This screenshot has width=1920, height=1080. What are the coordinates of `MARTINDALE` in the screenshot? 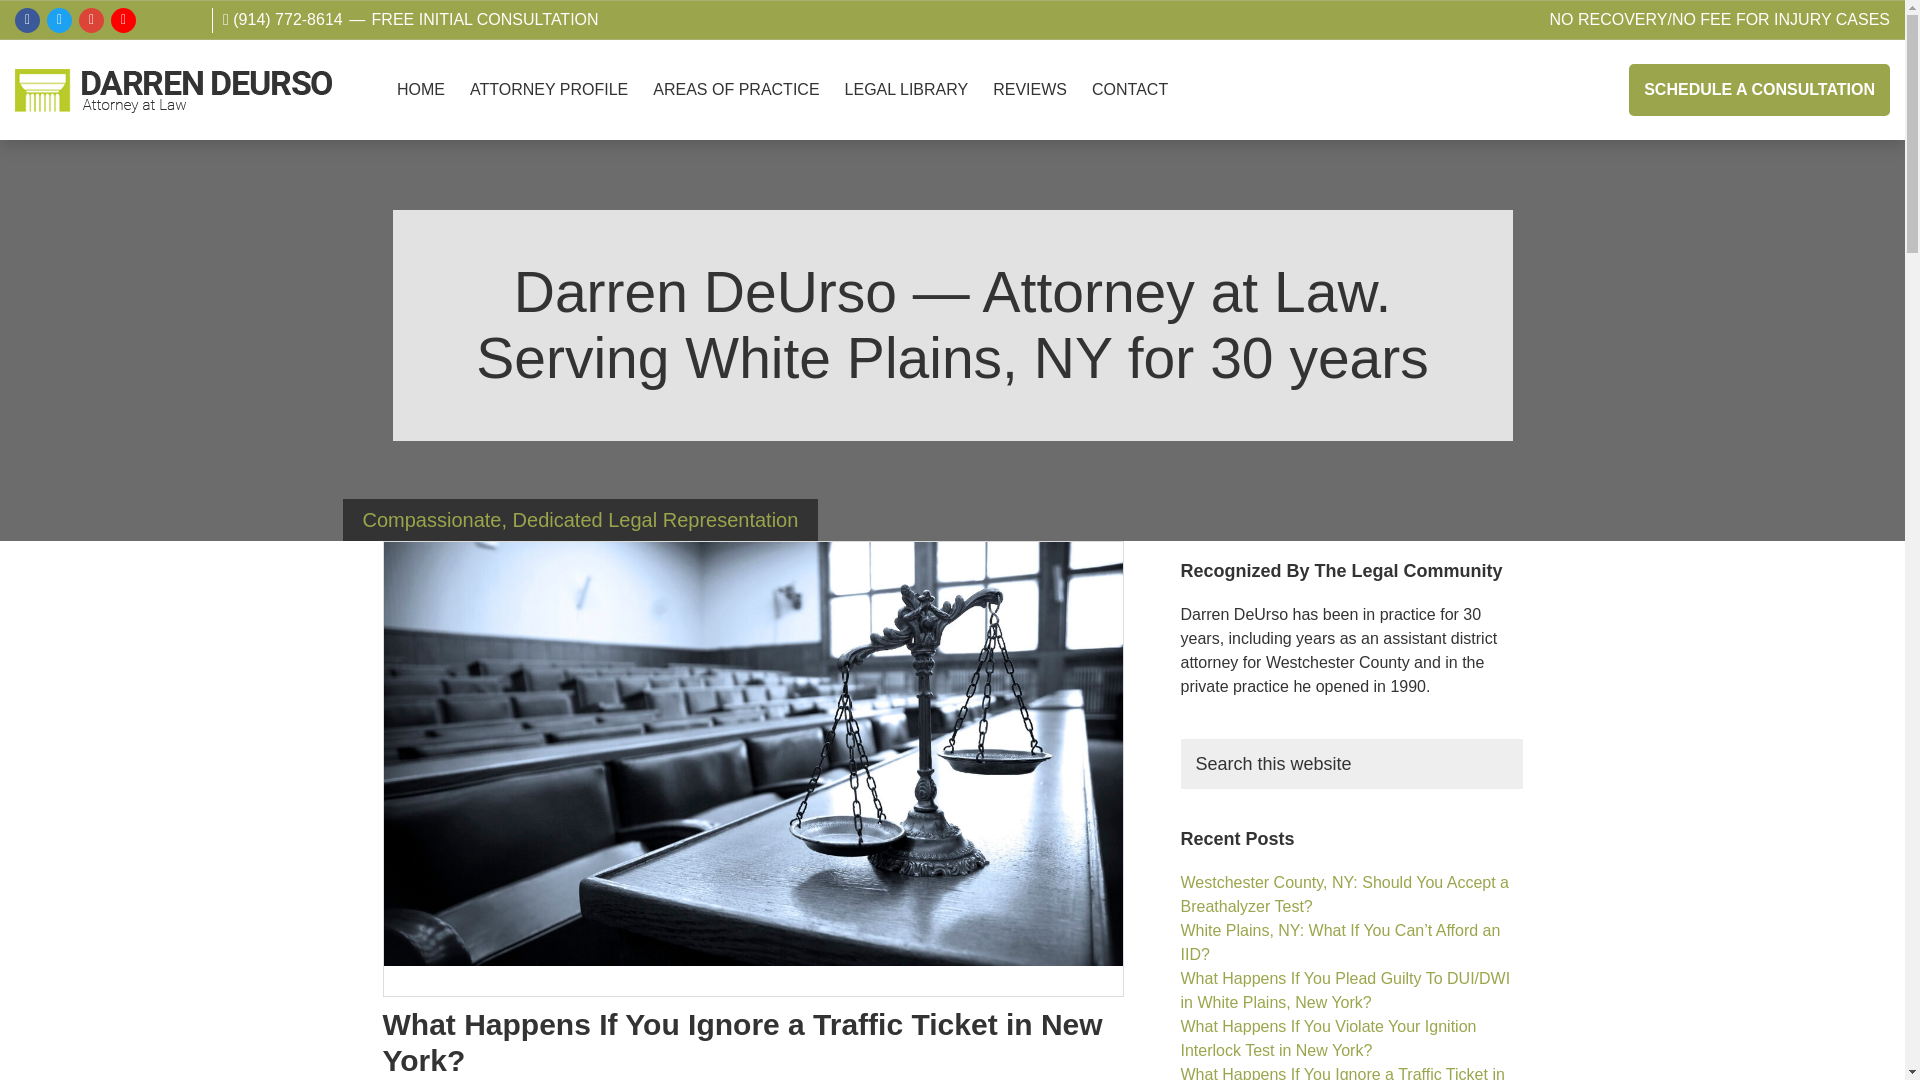 It's located at (154, 20).